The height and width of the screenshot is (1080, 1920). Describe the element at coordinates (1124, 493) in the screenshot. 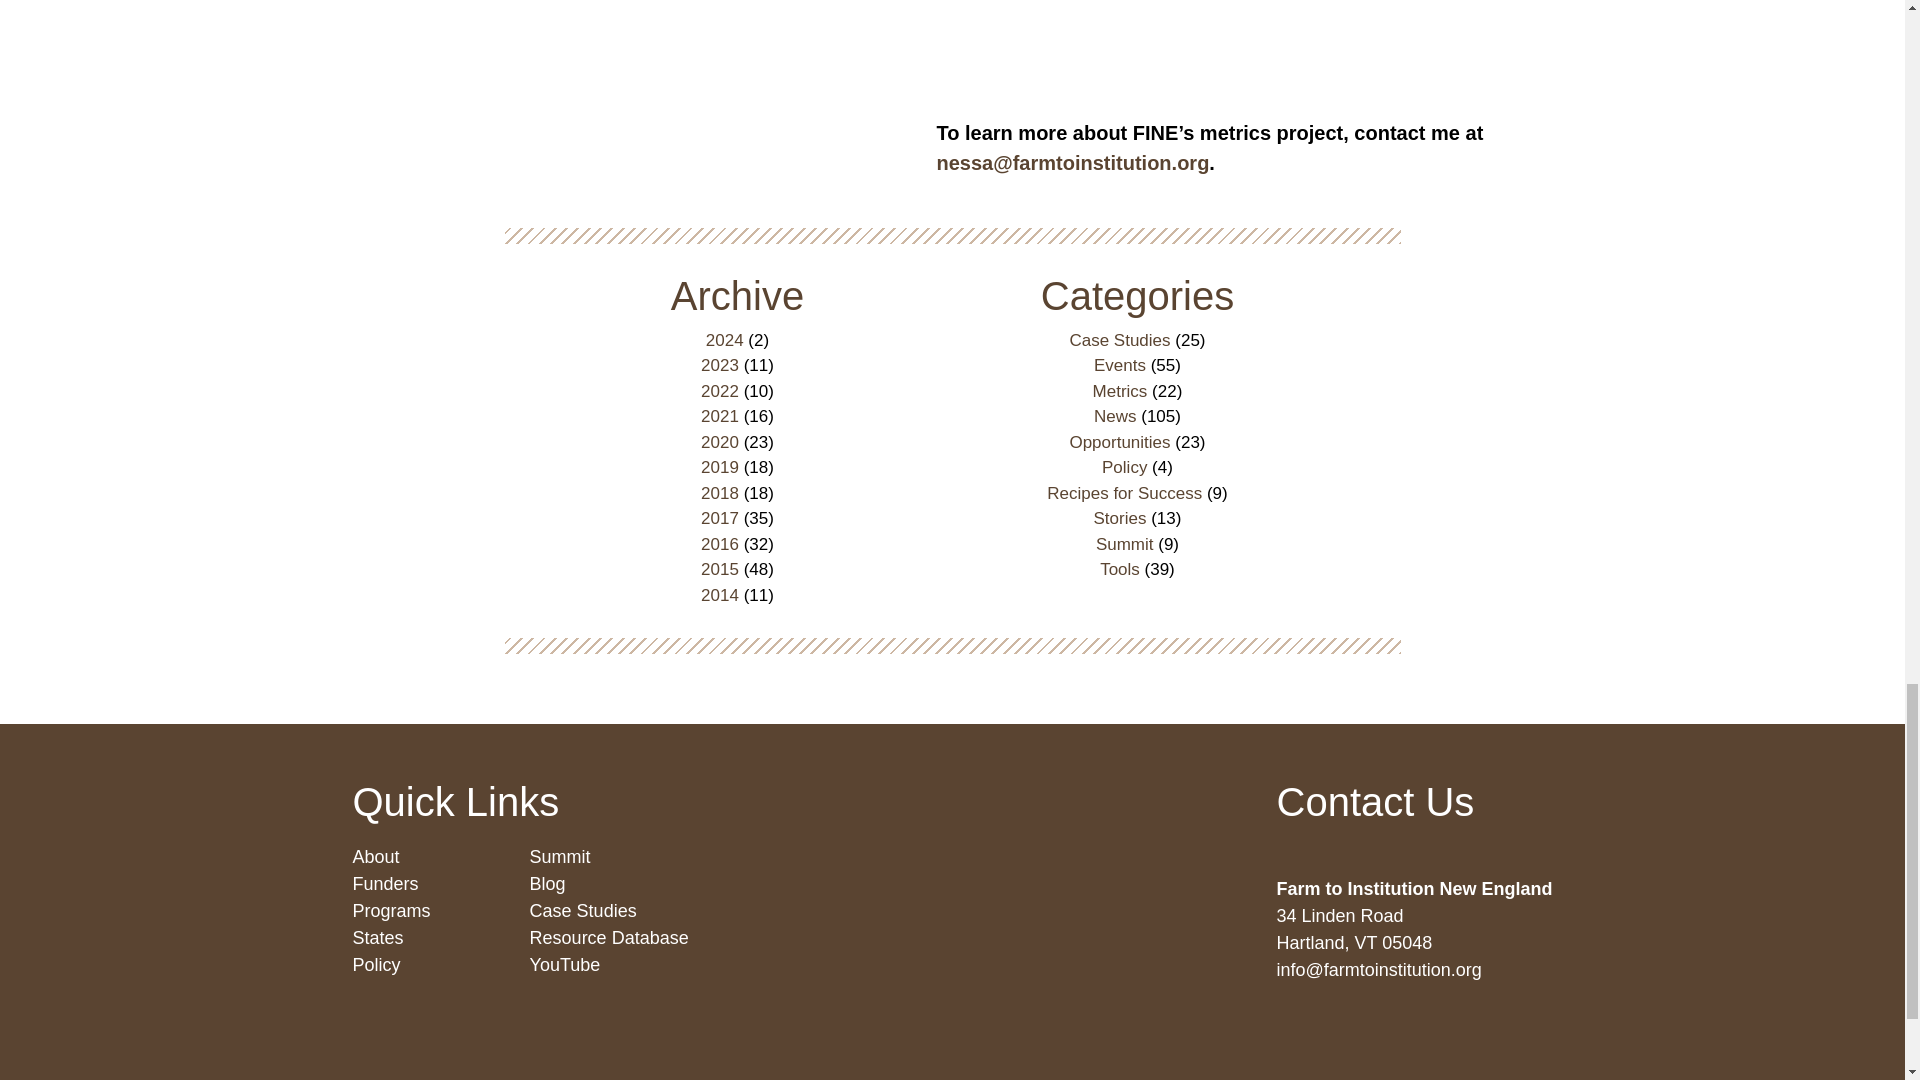

I see `Recipes for Success` at that location.